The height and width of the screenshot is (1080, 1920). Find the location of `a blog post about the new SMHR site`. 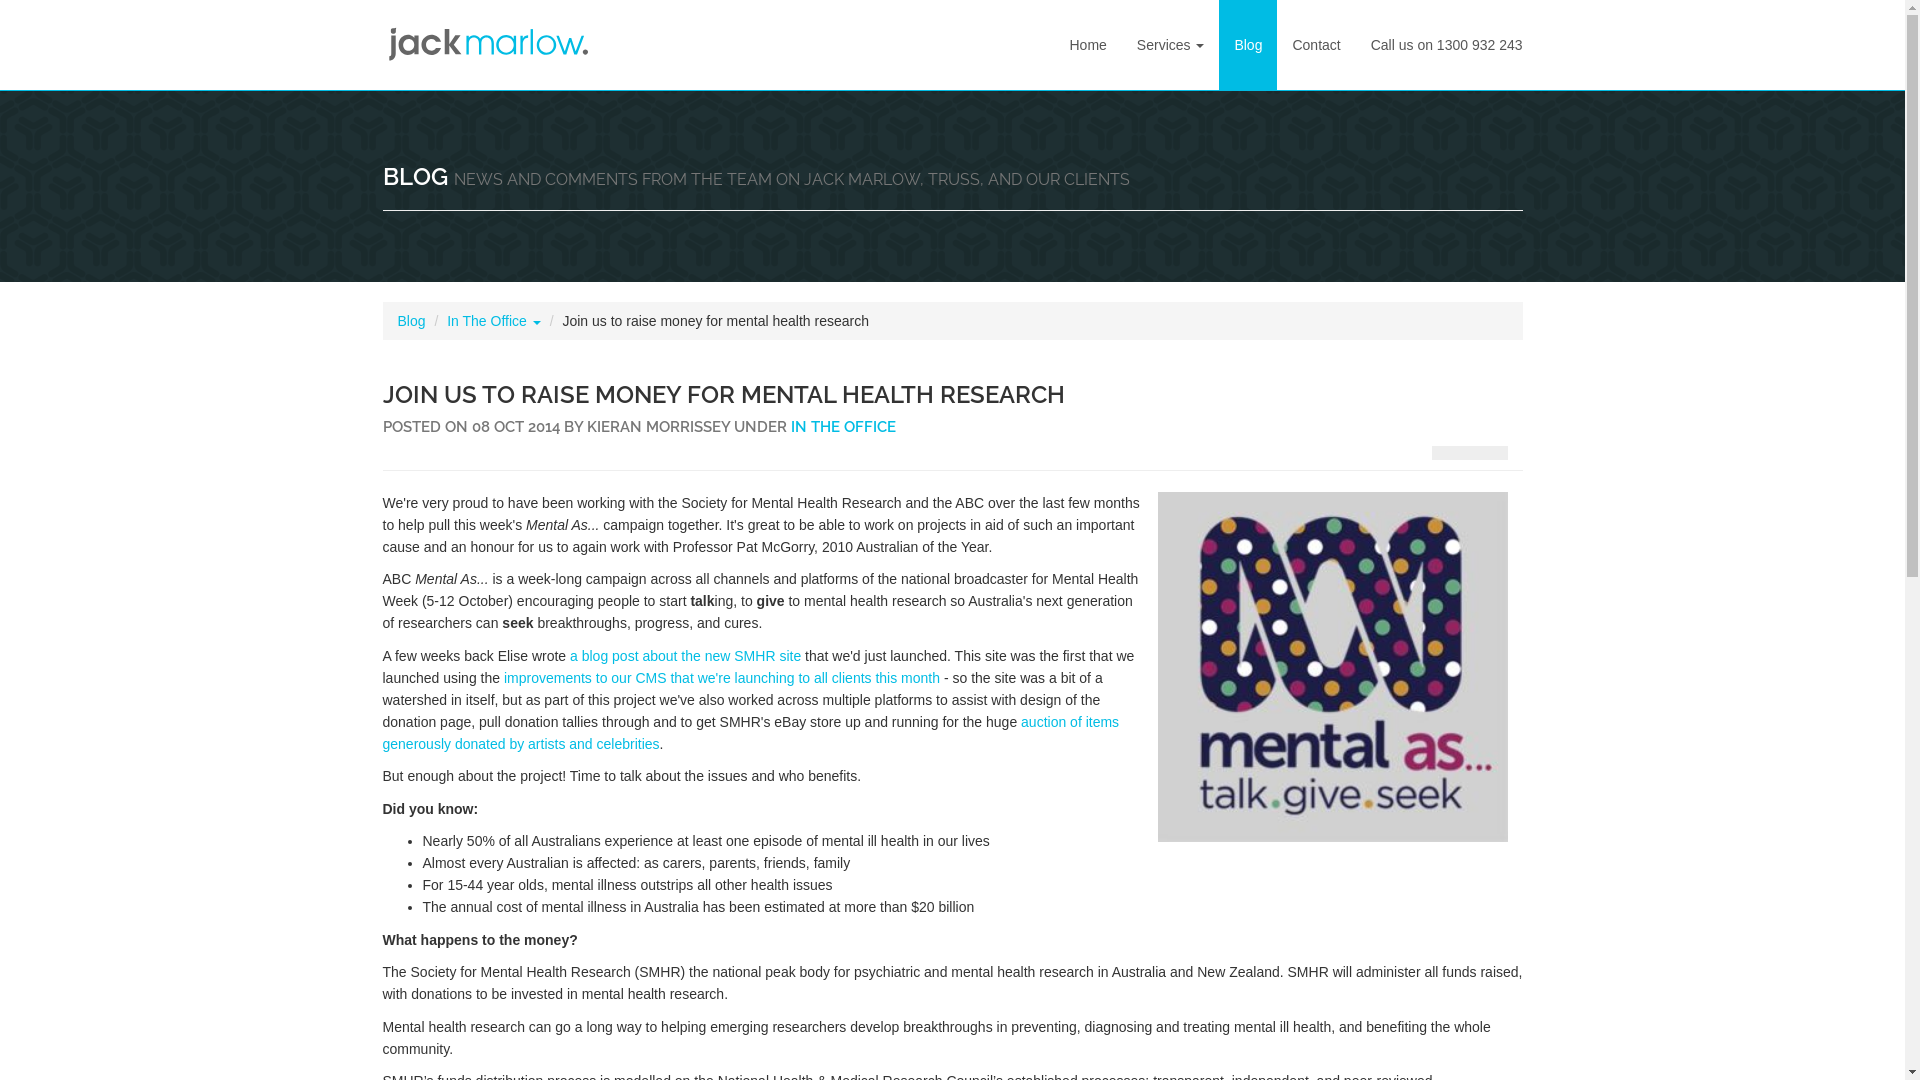

a blog post about the new SMHR site is located at coordinates (686, 656).